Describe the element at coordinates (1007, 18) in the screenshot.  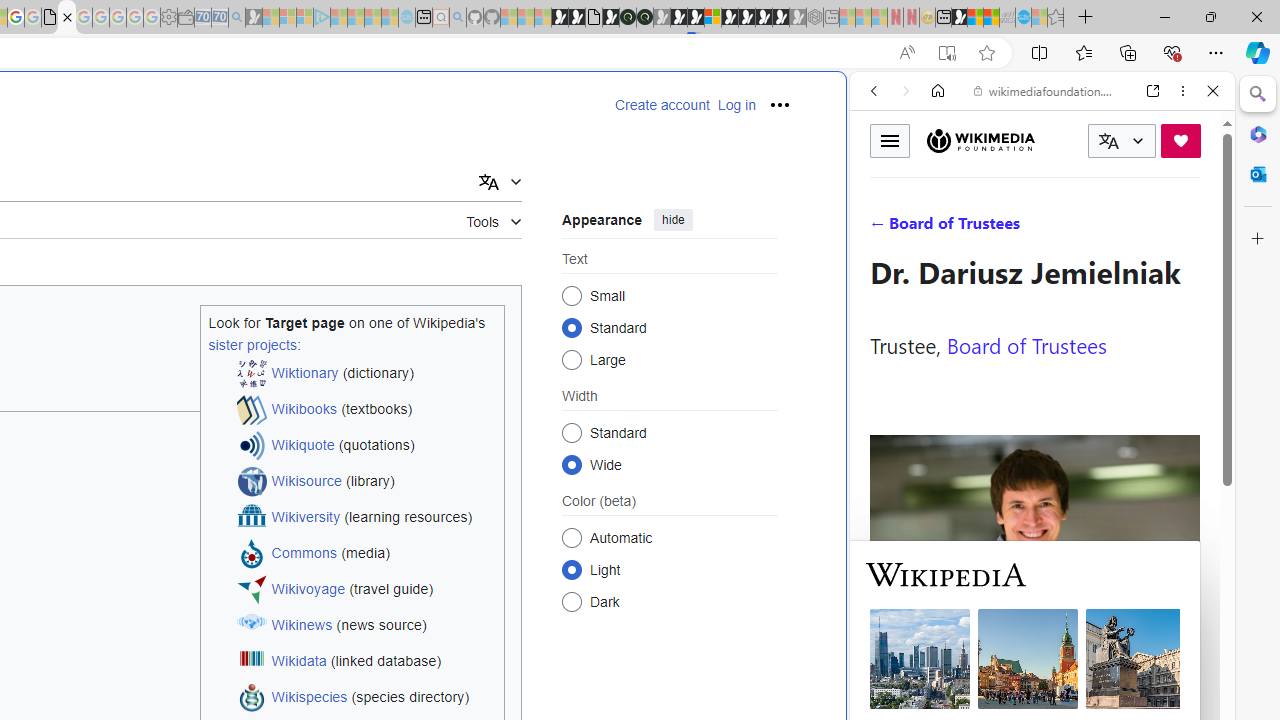
I see `Navy Quest` at that location.